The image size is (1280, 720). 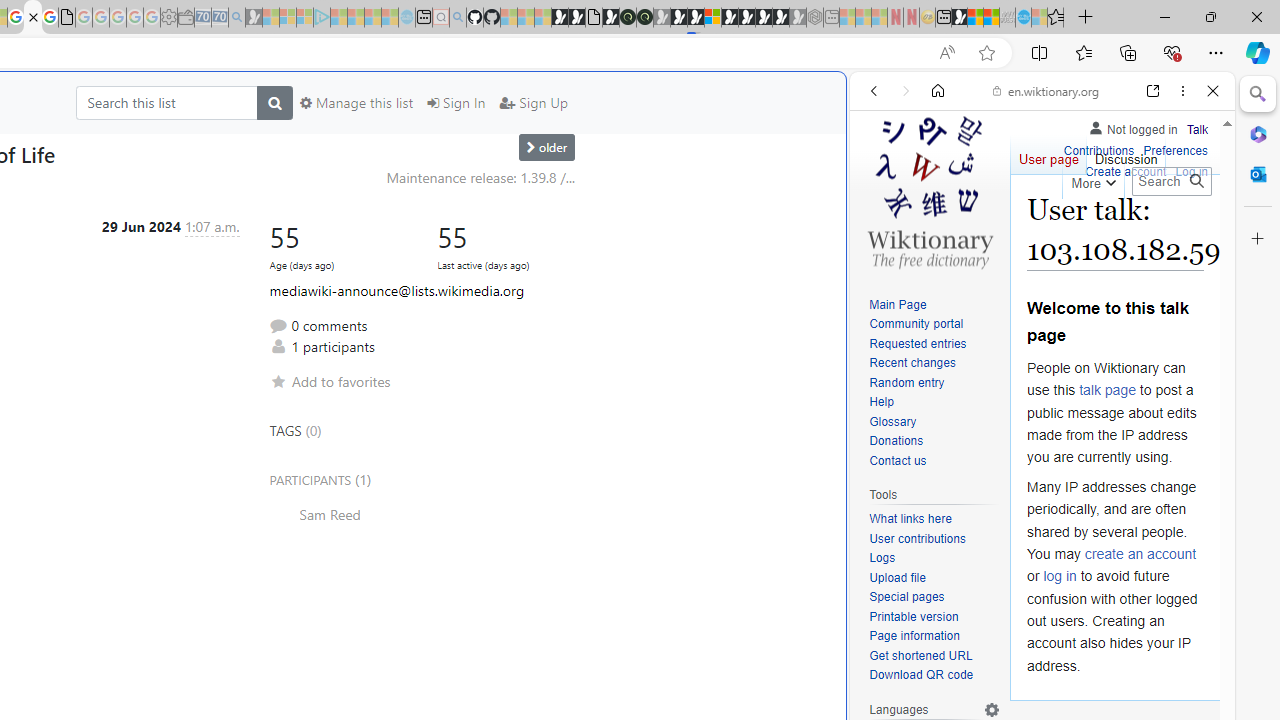 I want to click on Sam Reed, so click(x=421, y=514).